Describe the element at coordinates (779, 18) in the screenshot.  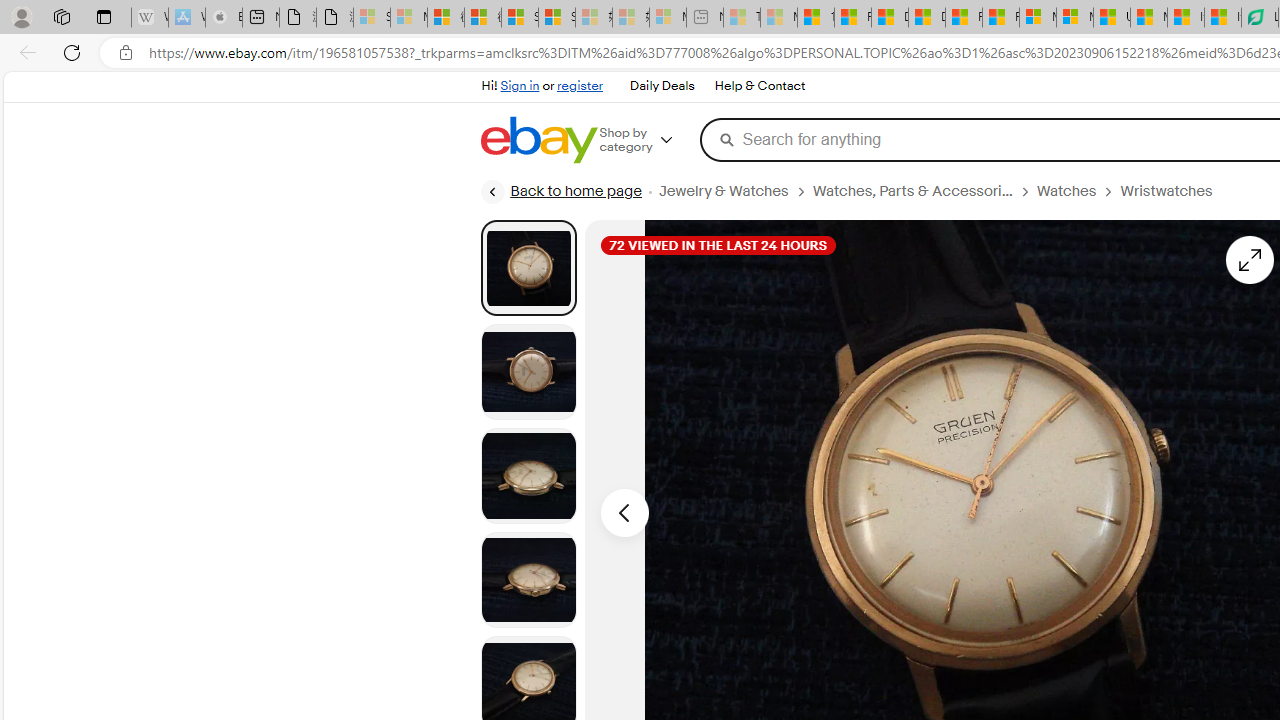
I see `Marine life - MSN - Sleeping` at that location.